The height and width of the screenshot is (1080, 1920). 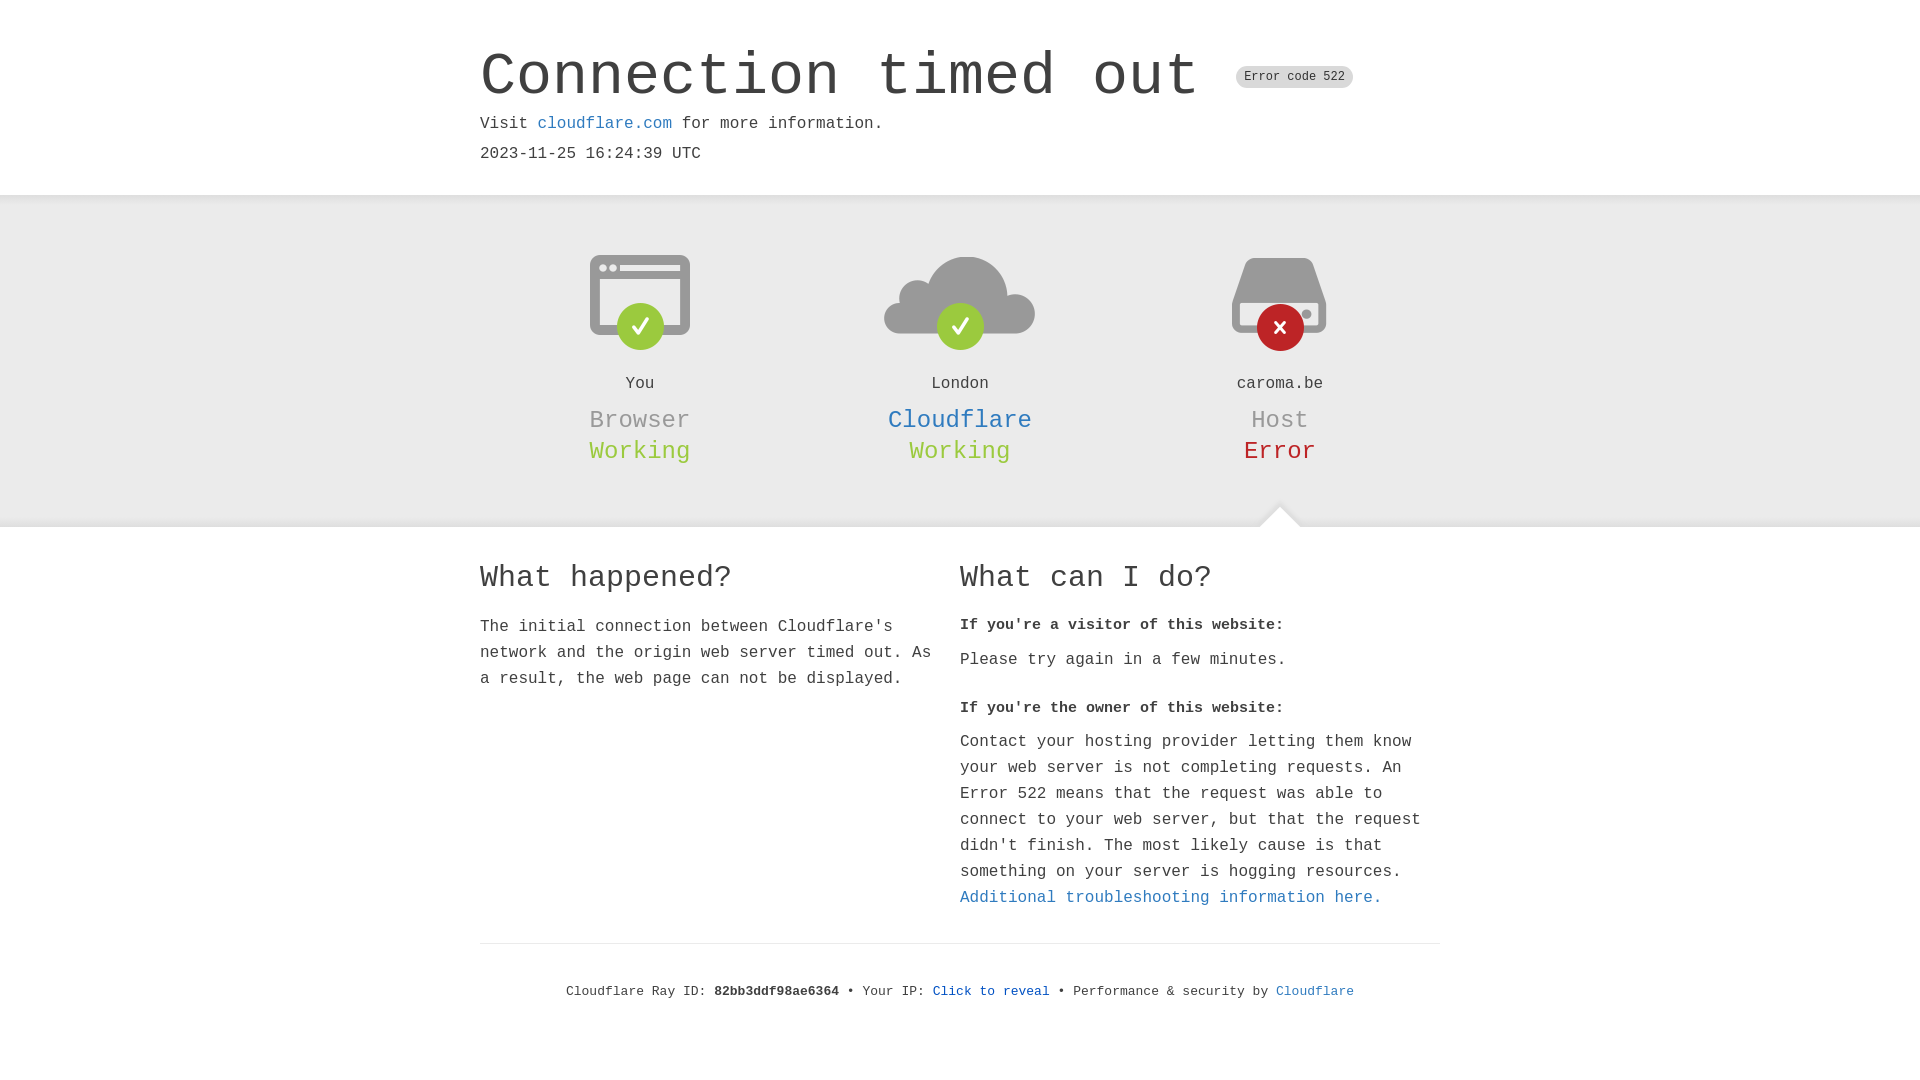 What do you see at coordinates (960, 420) in the screenshot?
I see `Cloudflare` at bounding box center [960, 420].